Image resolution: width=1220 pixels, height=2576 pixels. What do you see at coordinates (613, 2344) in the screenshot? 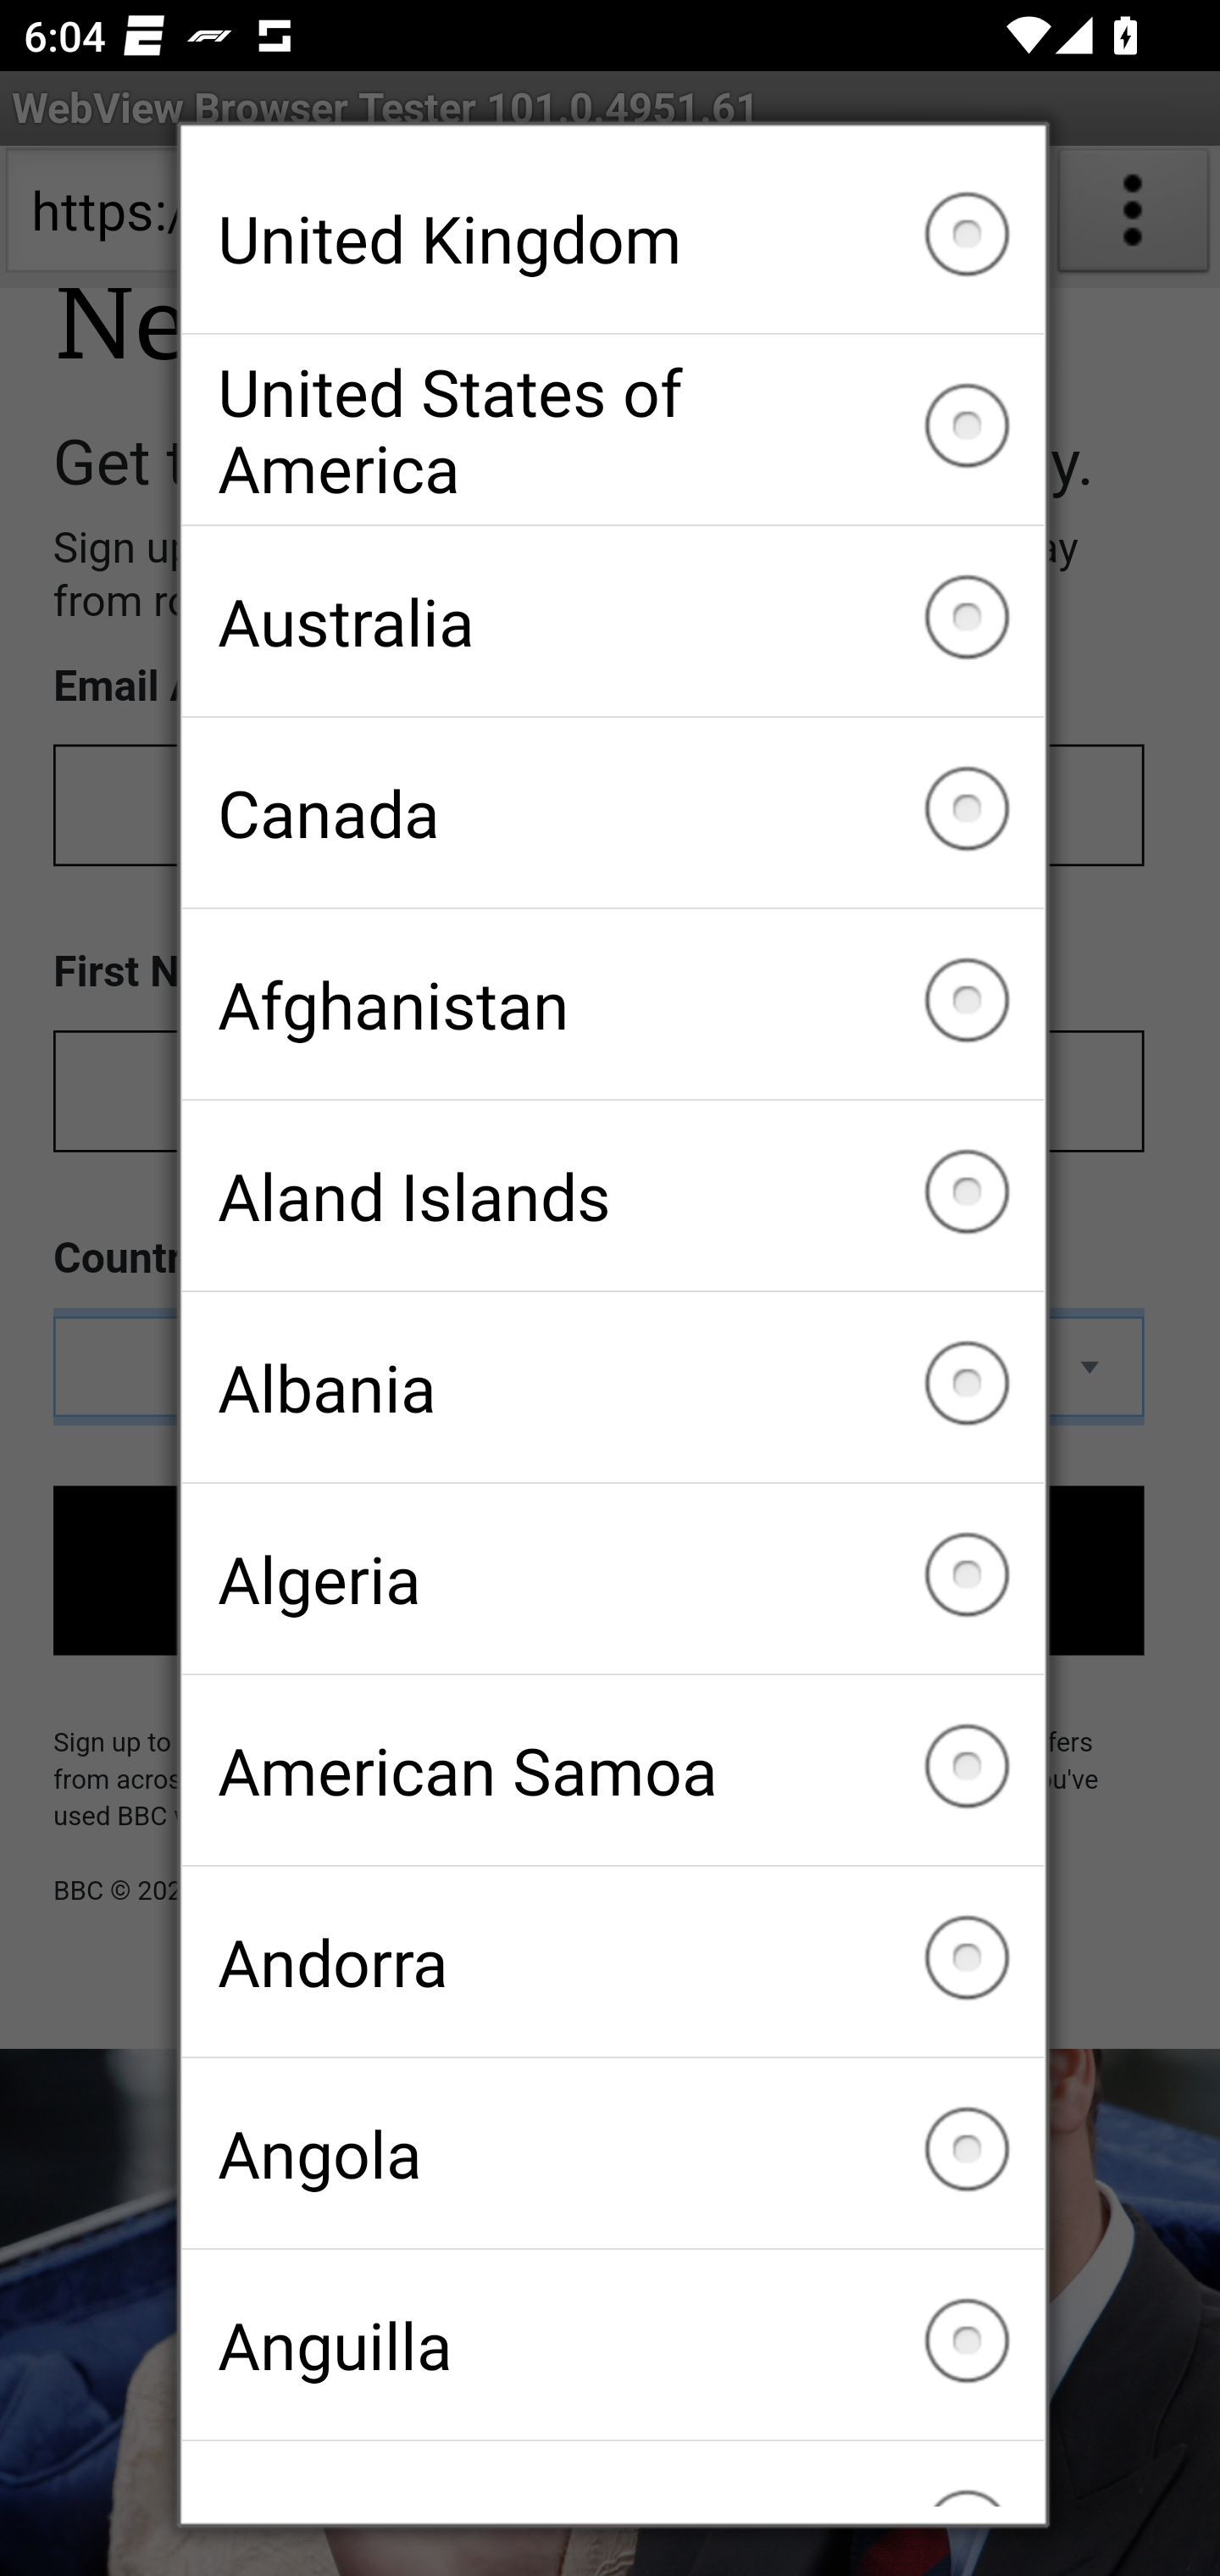
I see `Anguilla` at bounding box center [613, 2344].